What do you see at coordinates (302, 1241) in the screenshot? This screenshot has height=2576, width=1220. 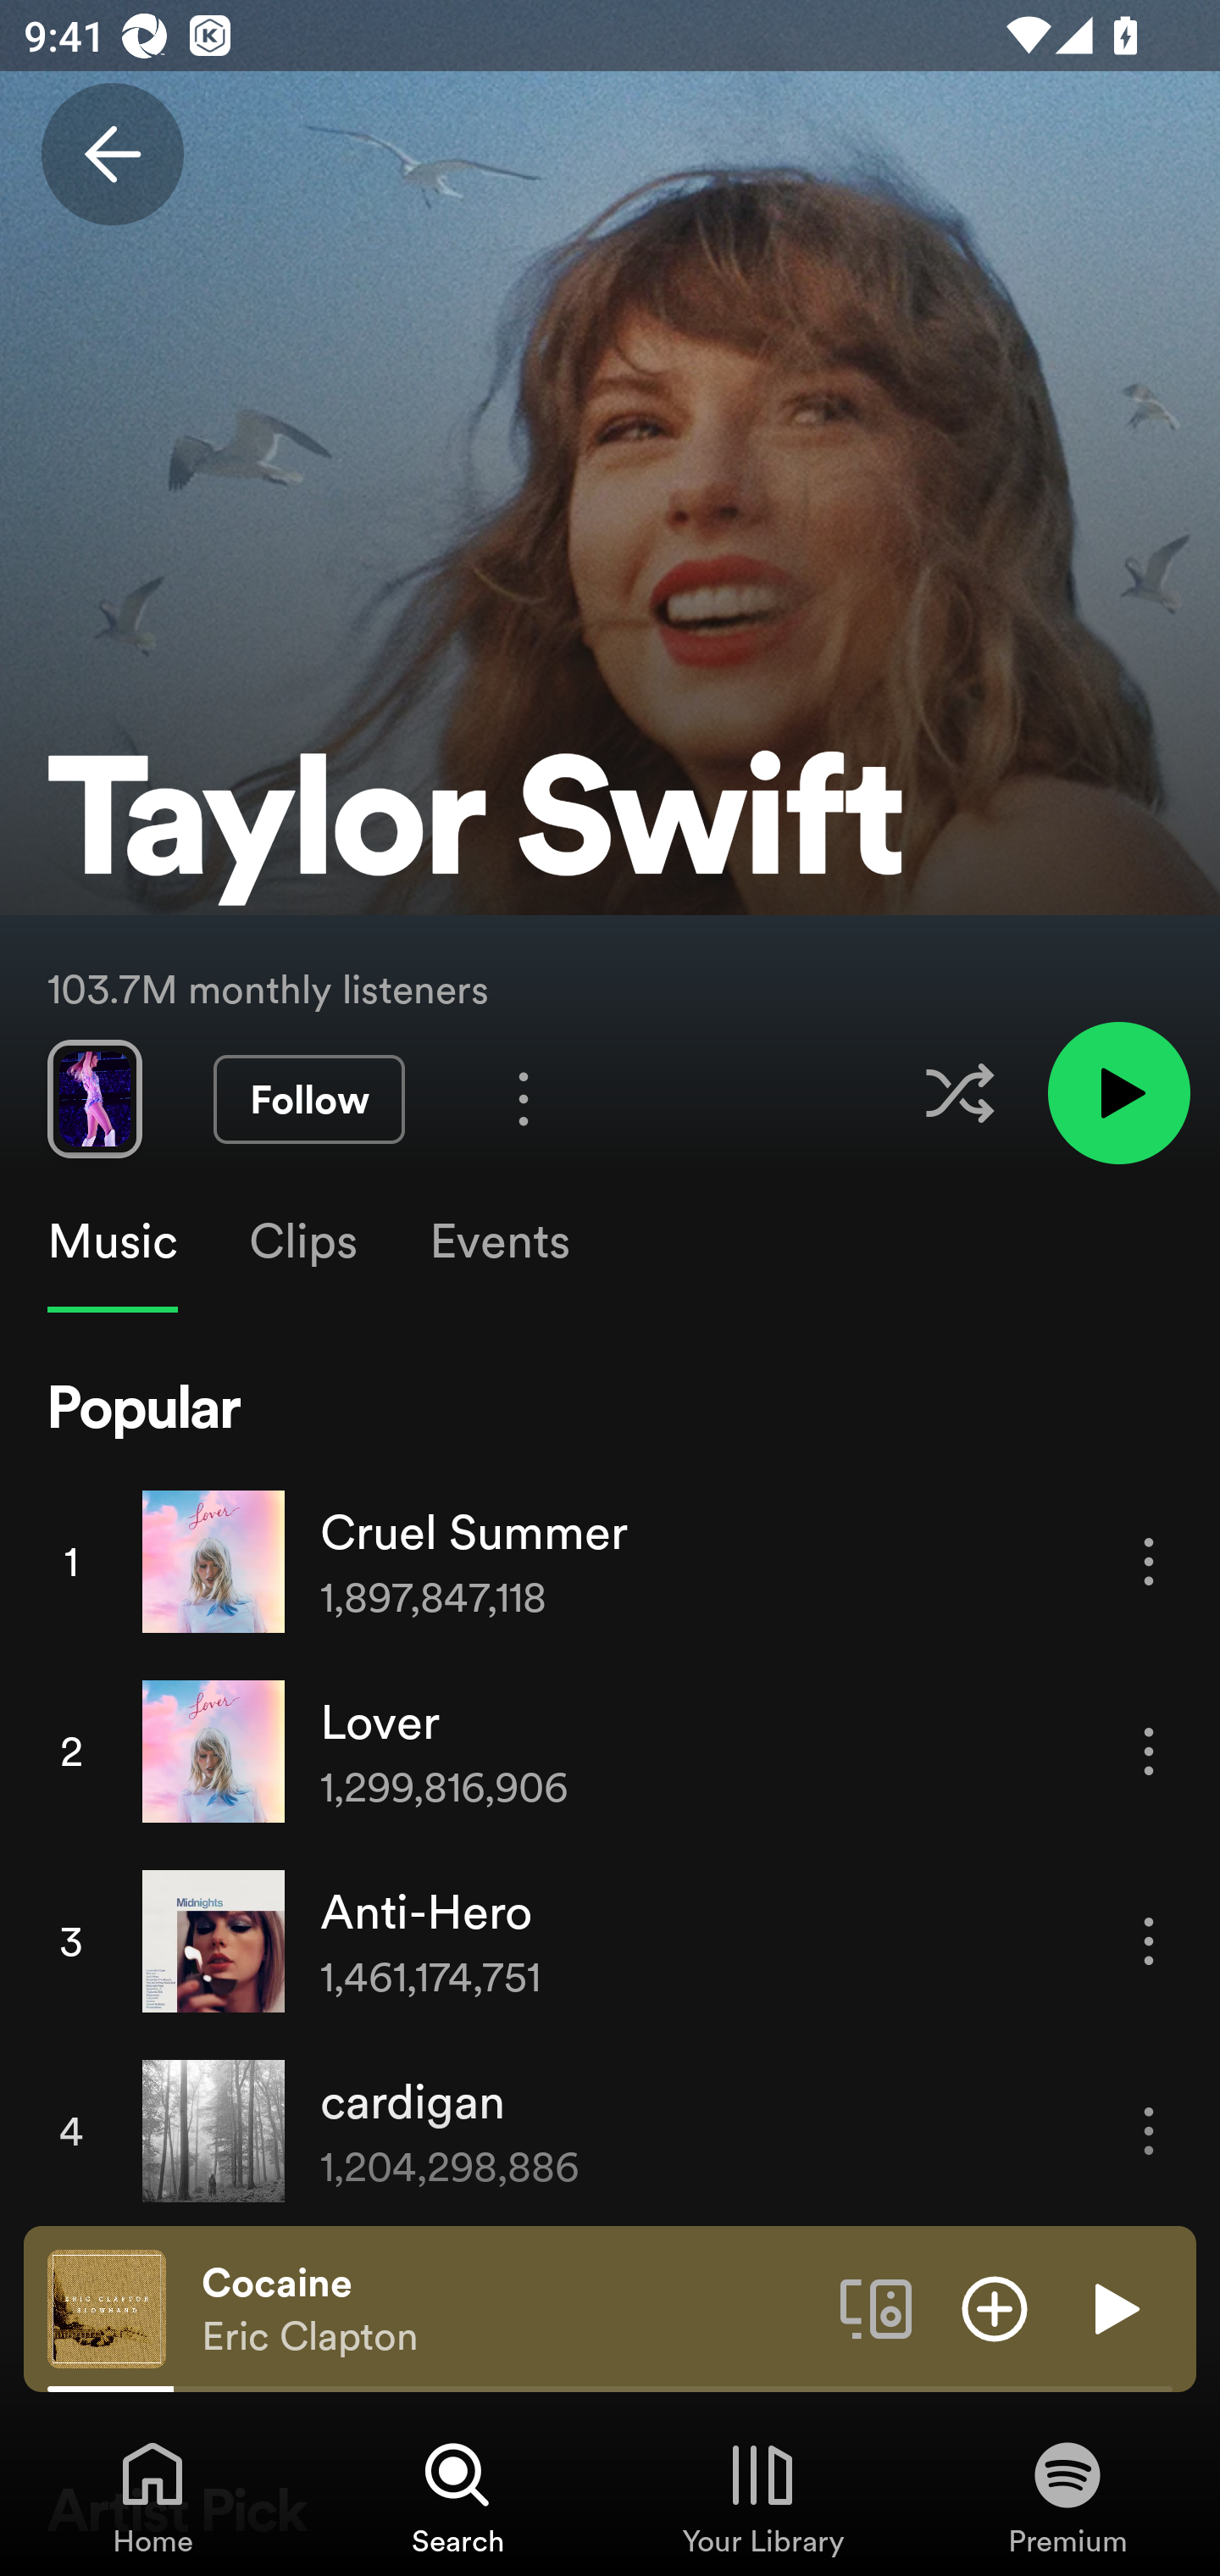 I see `Clips` at bounding box center [302, 1241].